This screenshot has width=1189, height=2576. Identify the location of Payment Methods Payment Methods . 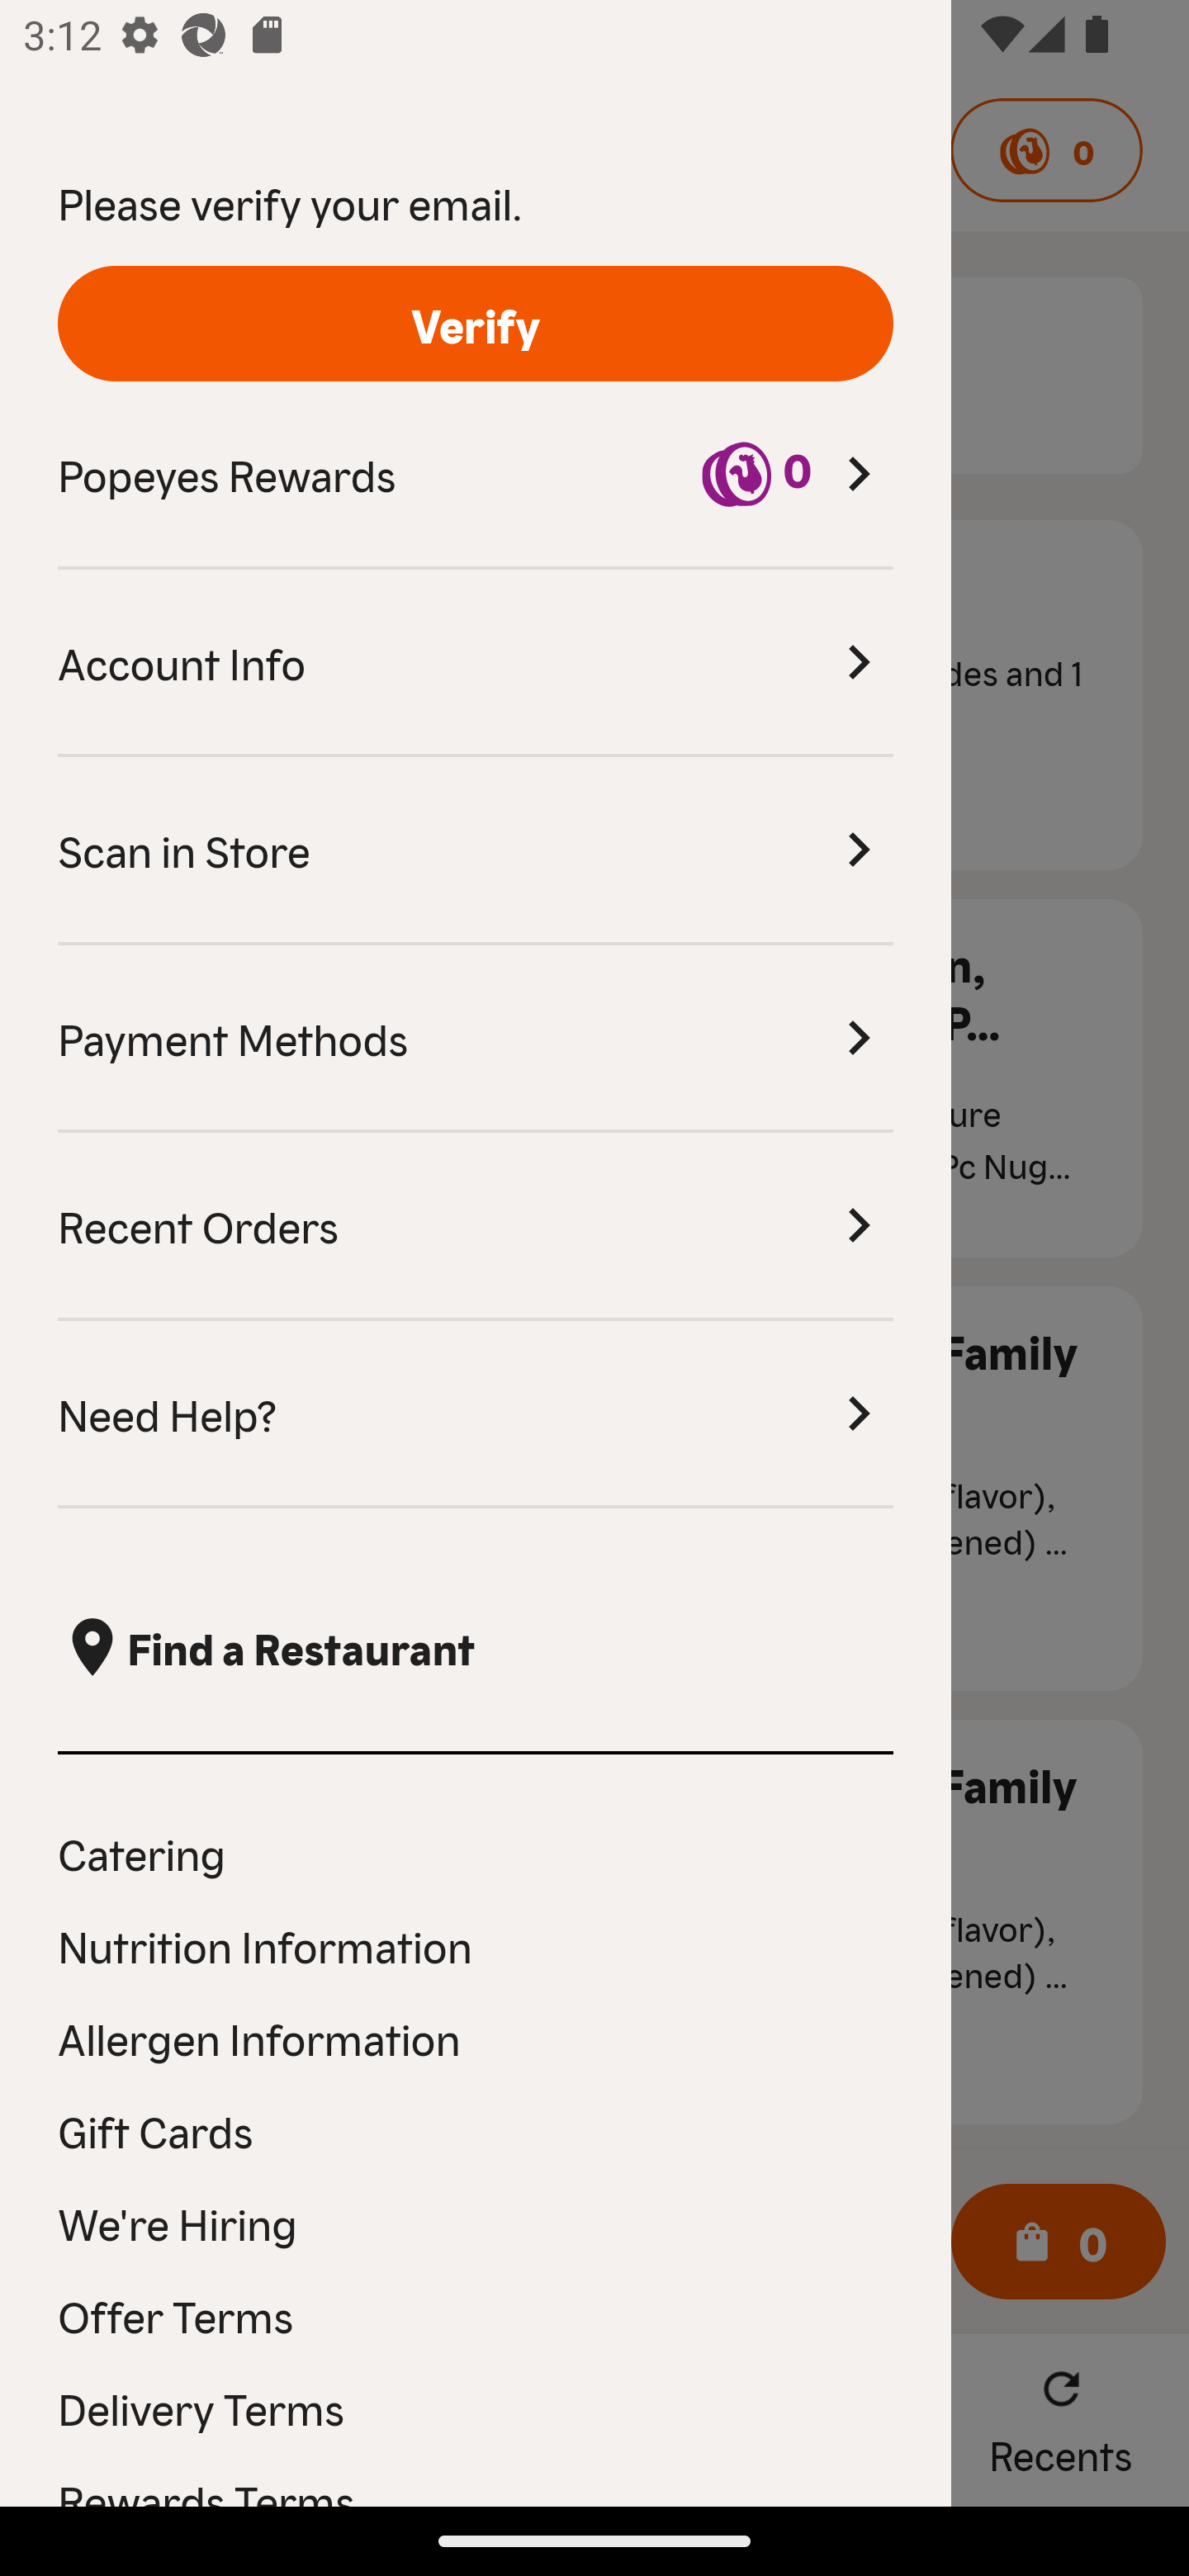
(476, 1039).